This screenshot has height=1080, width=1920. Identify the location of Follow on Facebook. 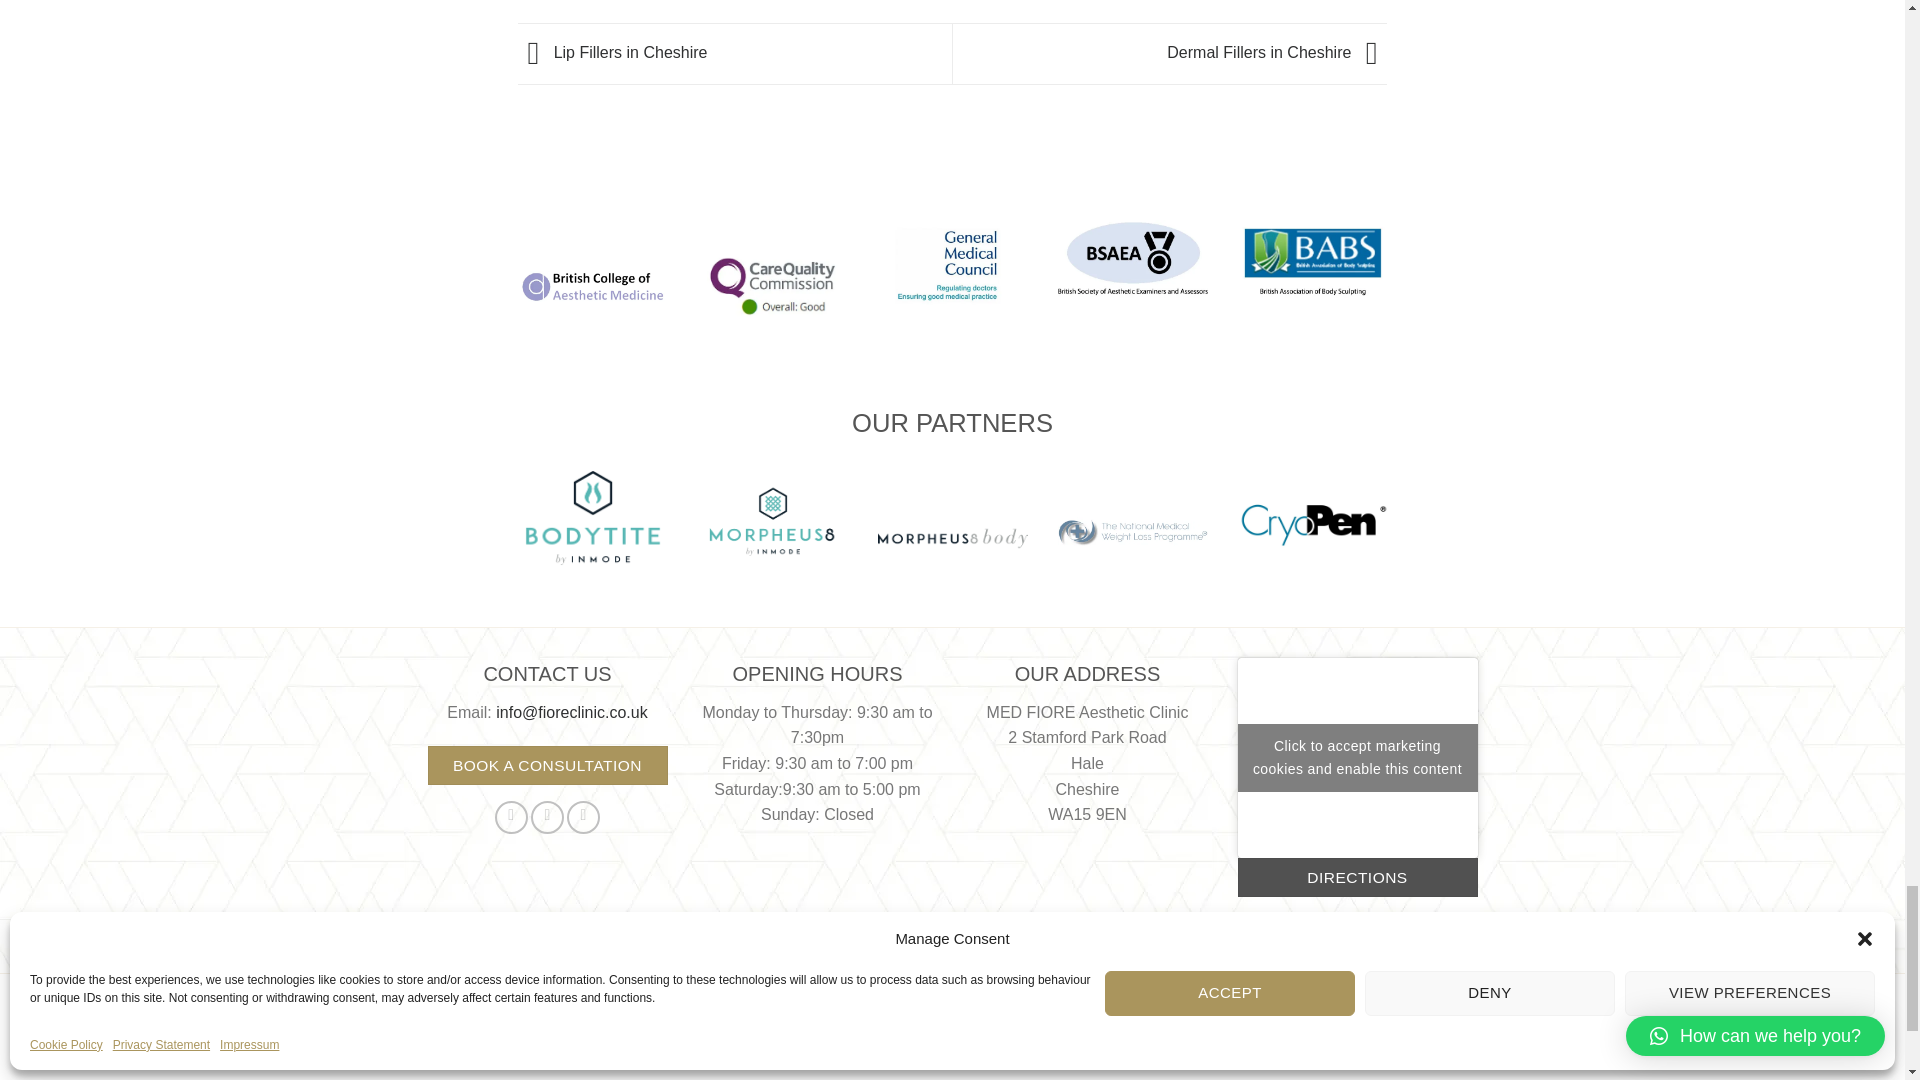
(512, 817).